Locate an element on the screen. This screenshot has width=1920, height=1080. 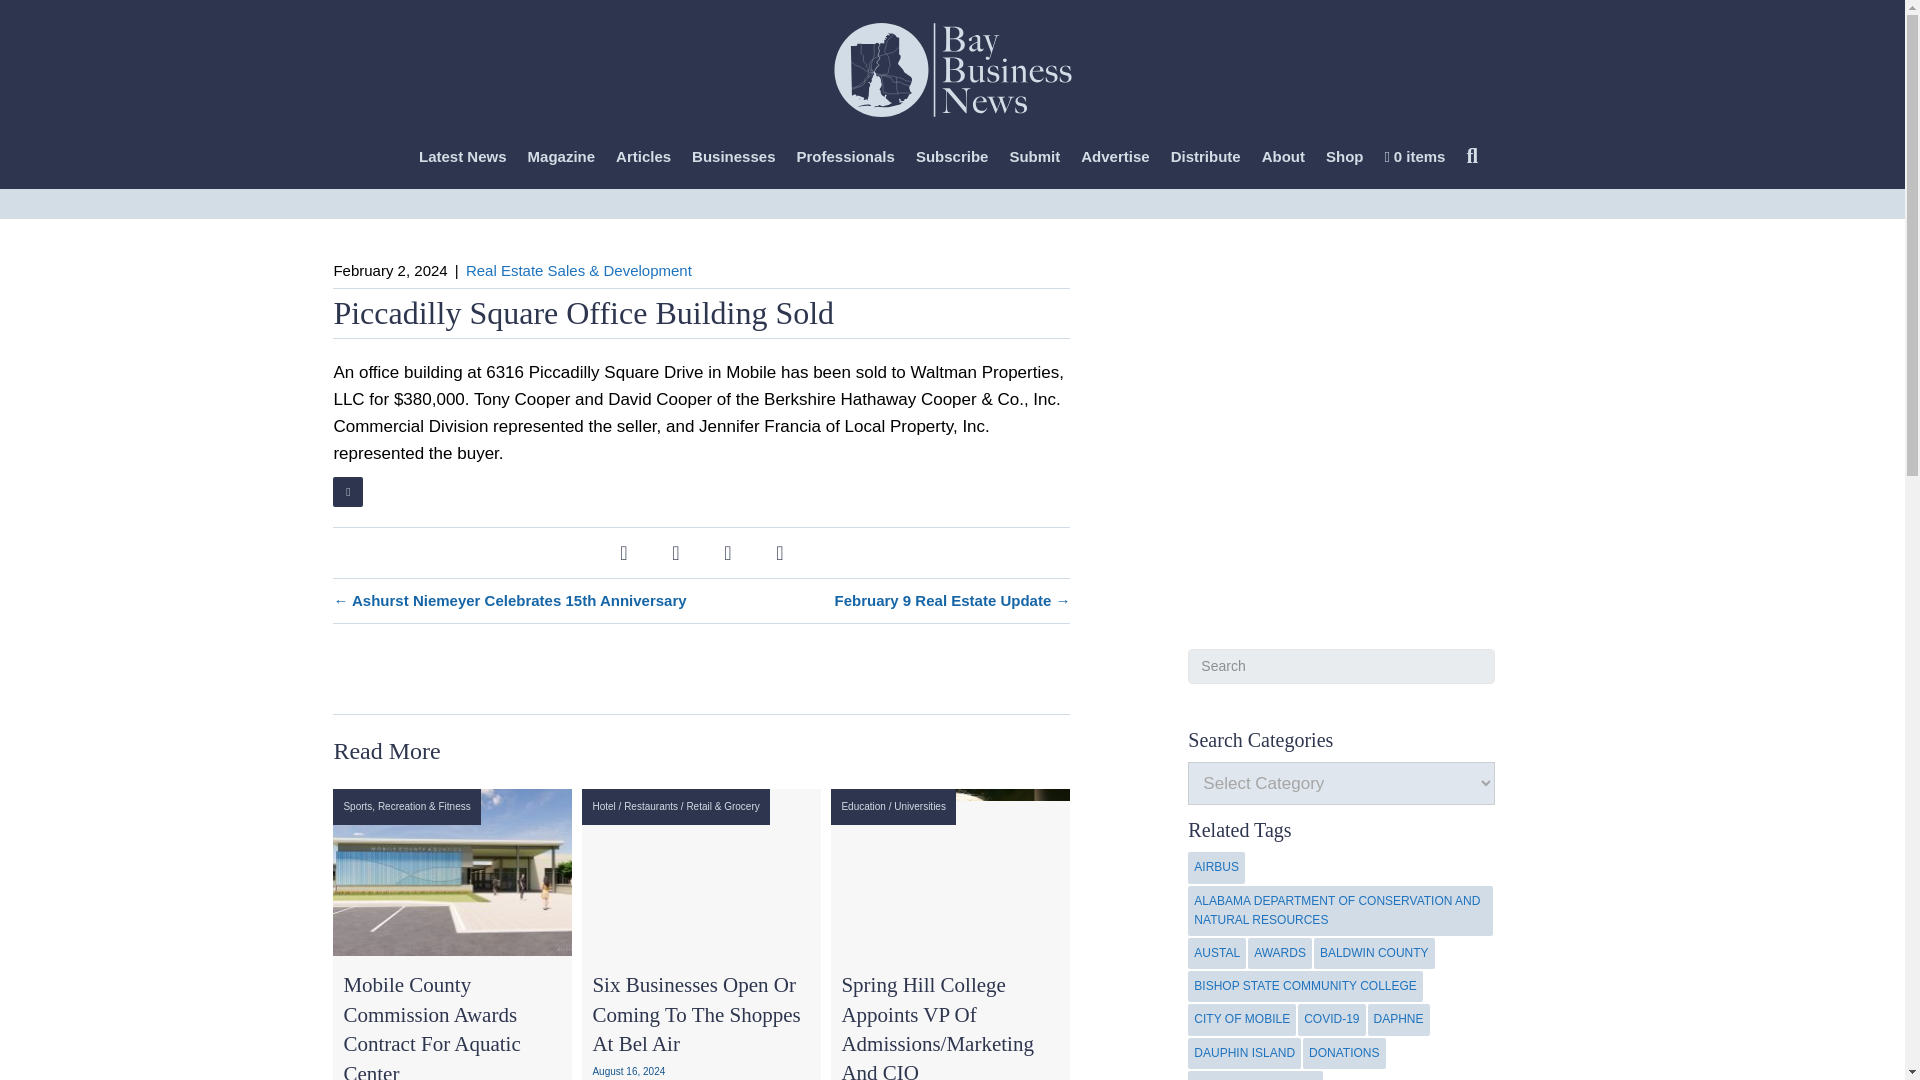
Shop is located at coordinates (1344, 157).